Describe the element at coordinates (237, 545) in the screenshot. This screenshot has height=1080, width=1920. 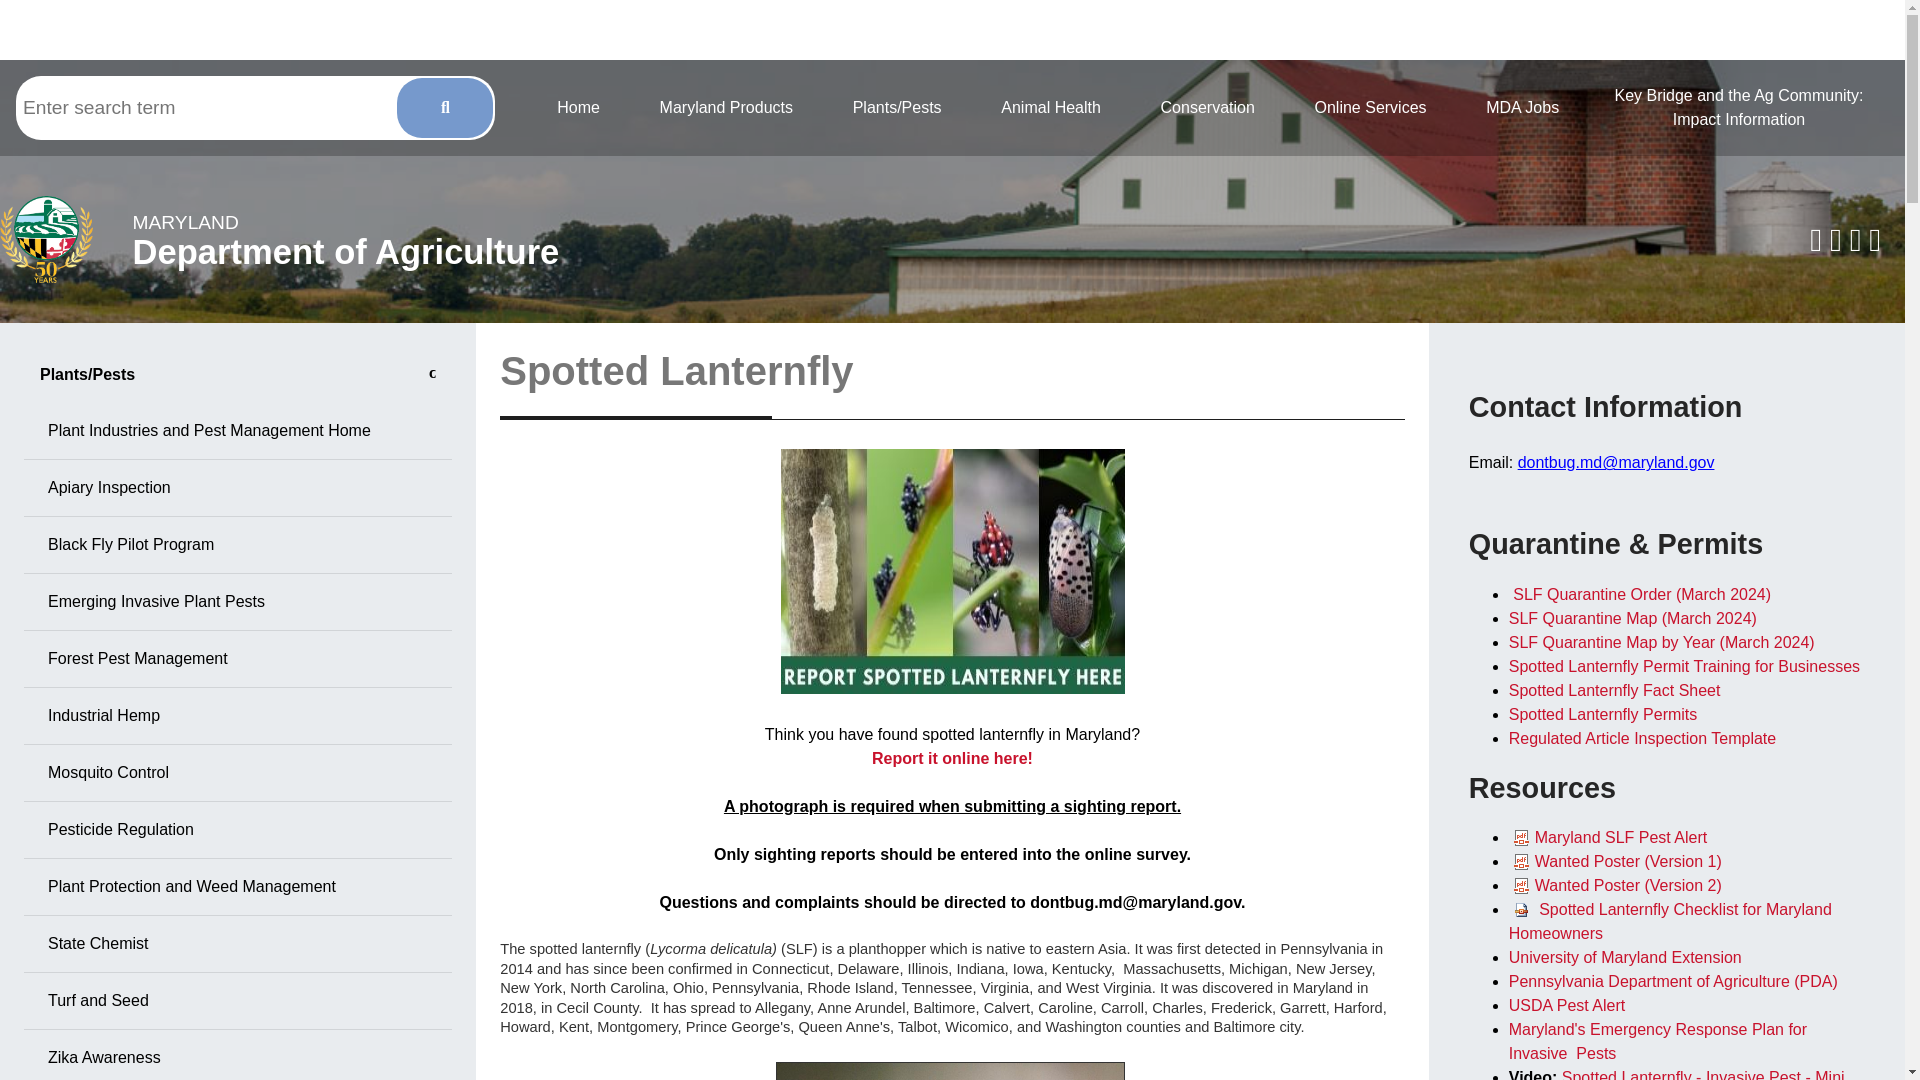
I see `Black Fly Pilot Program` at that location.